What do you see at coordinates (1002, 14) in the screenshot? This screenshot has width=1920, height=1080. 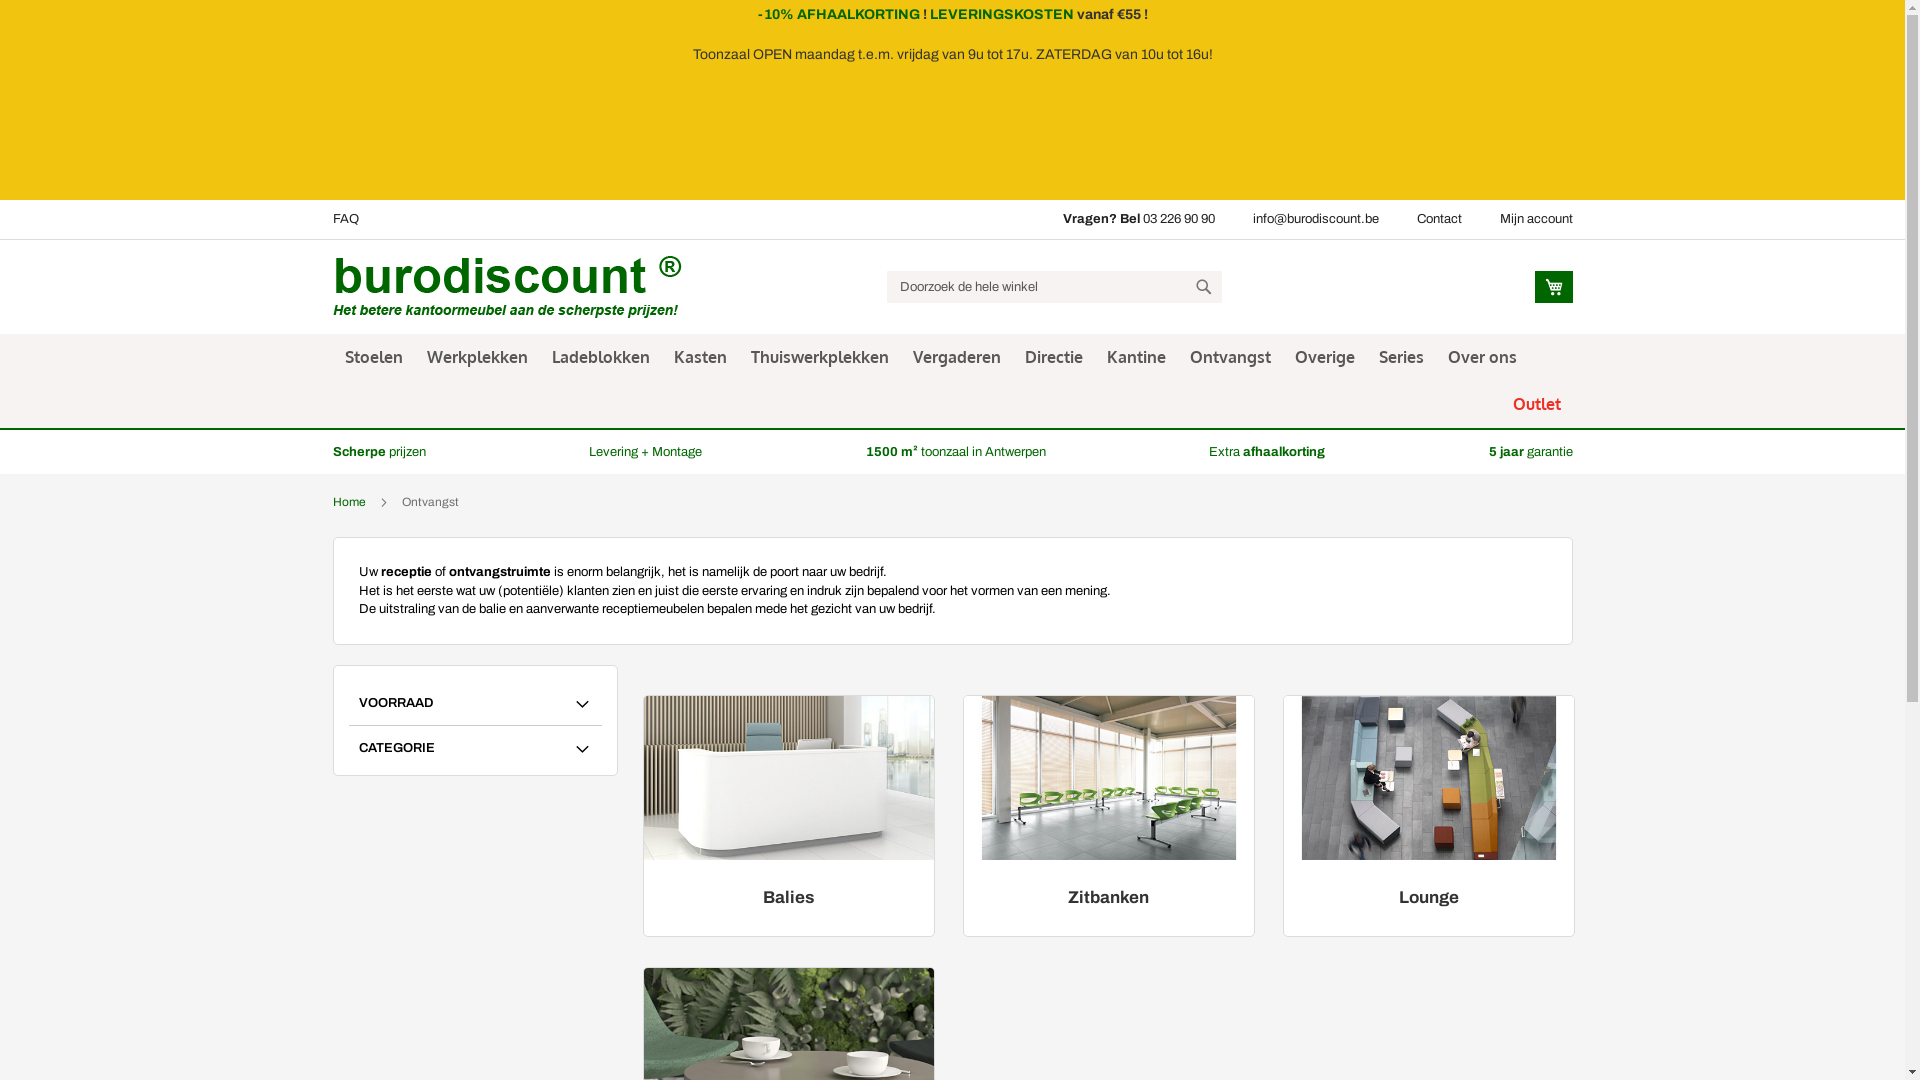 I see `LEVERINGSKOSTEN` at bounding box center [1002, 14].